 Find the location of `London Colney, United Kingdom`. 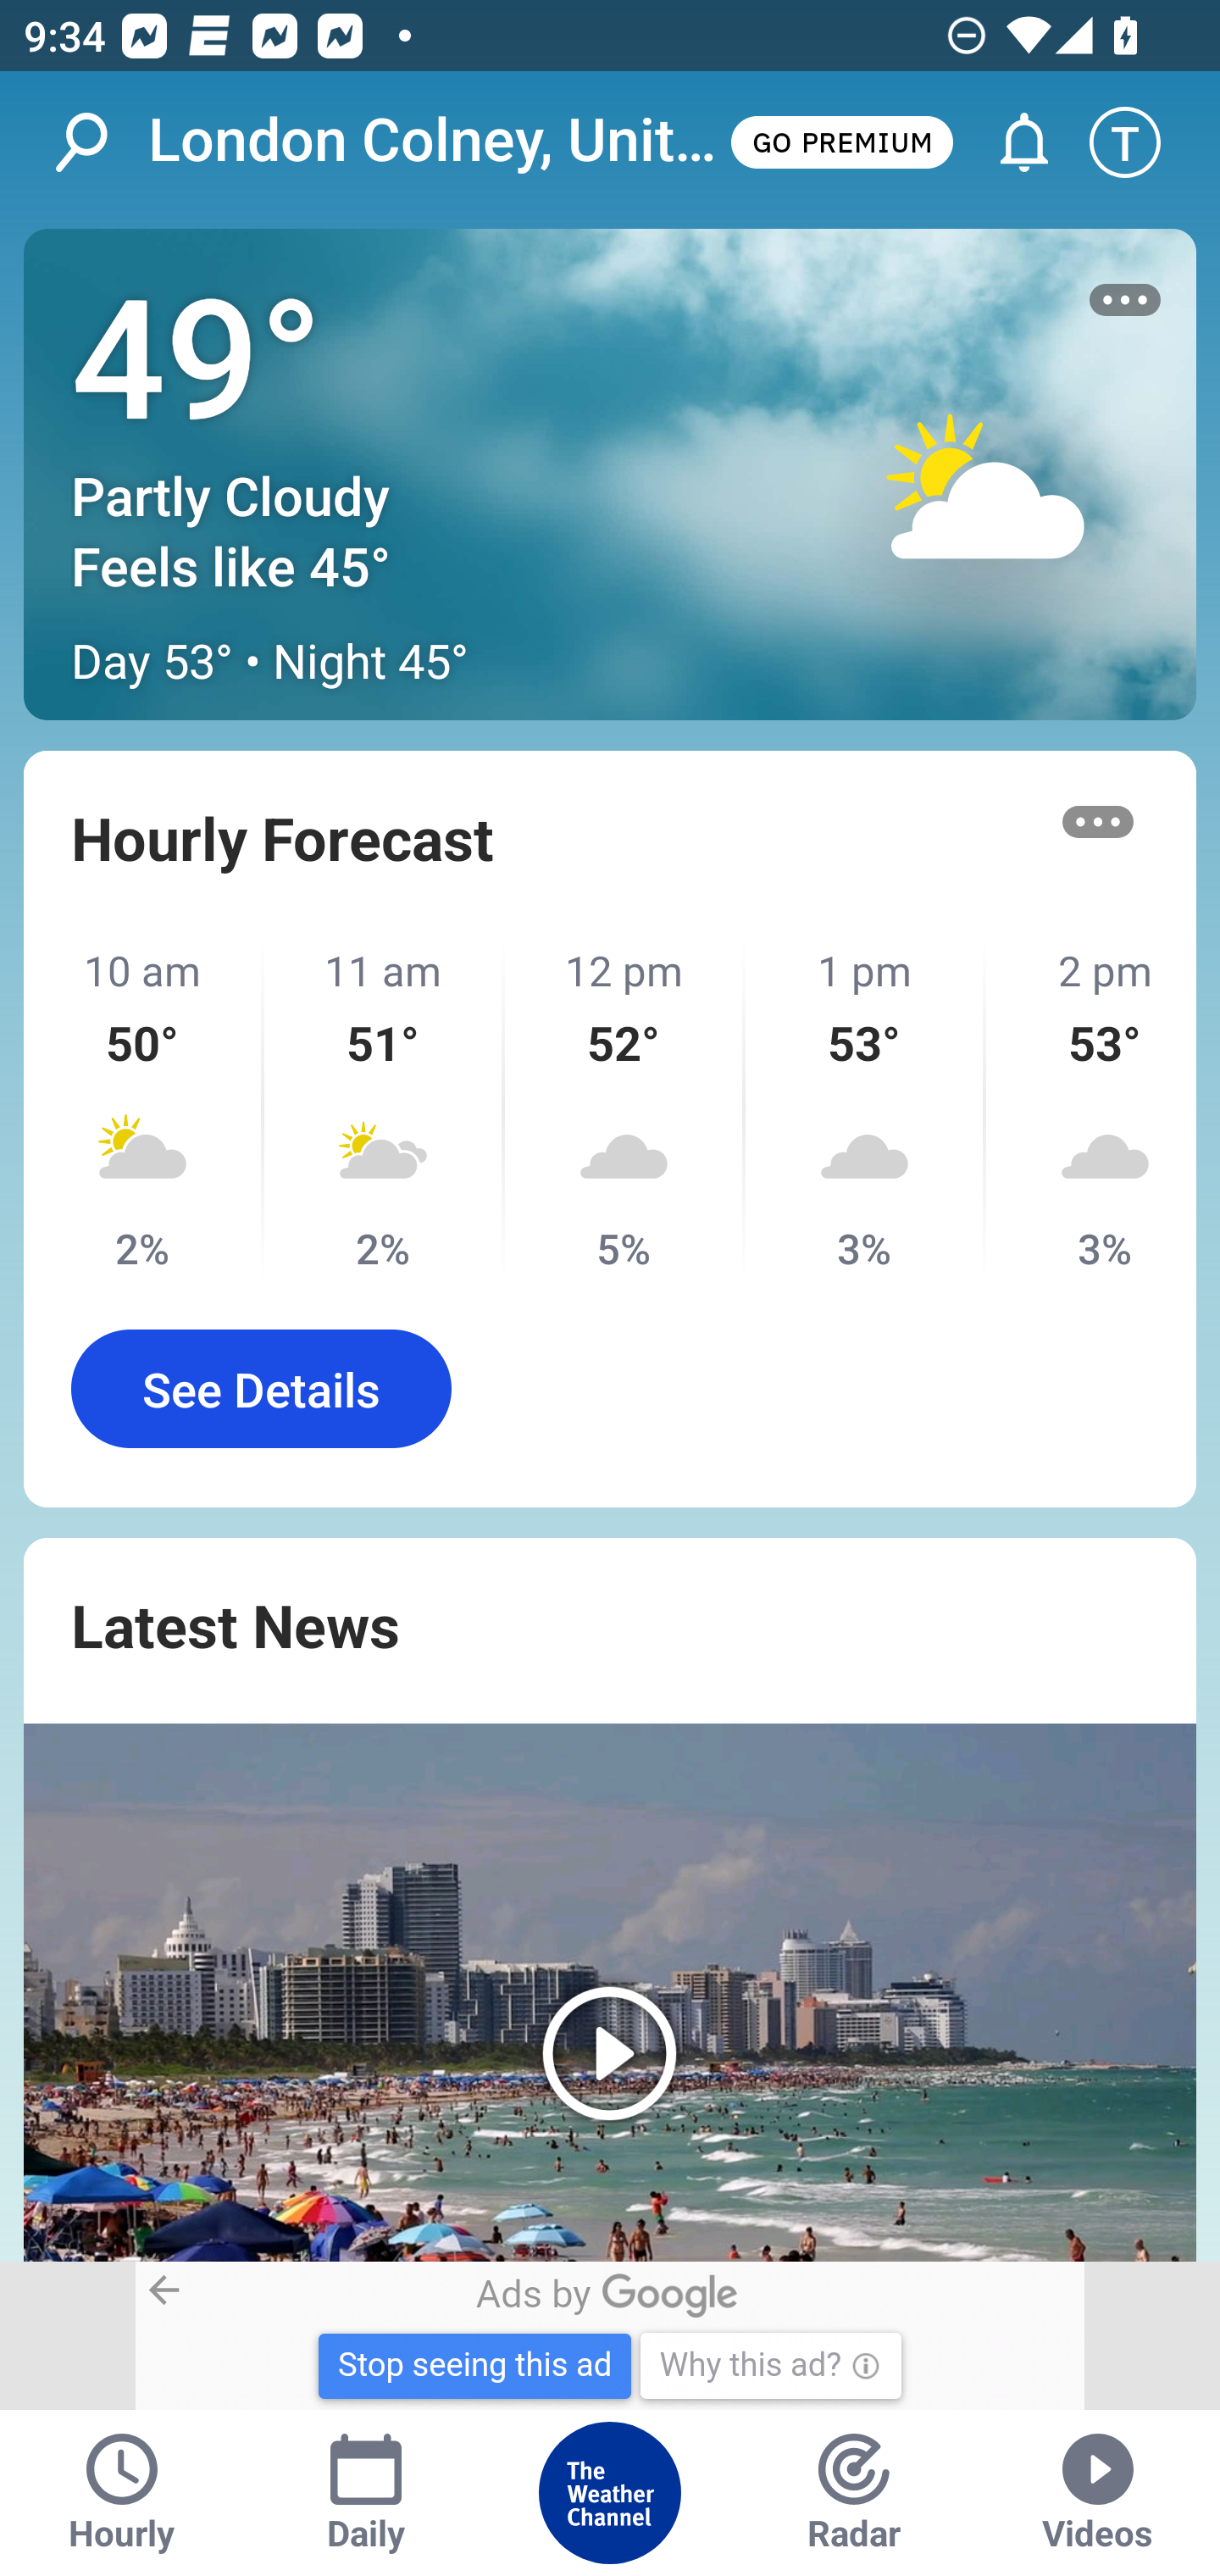

London Colney, United Kingdom is located at coordinates (436, 141).